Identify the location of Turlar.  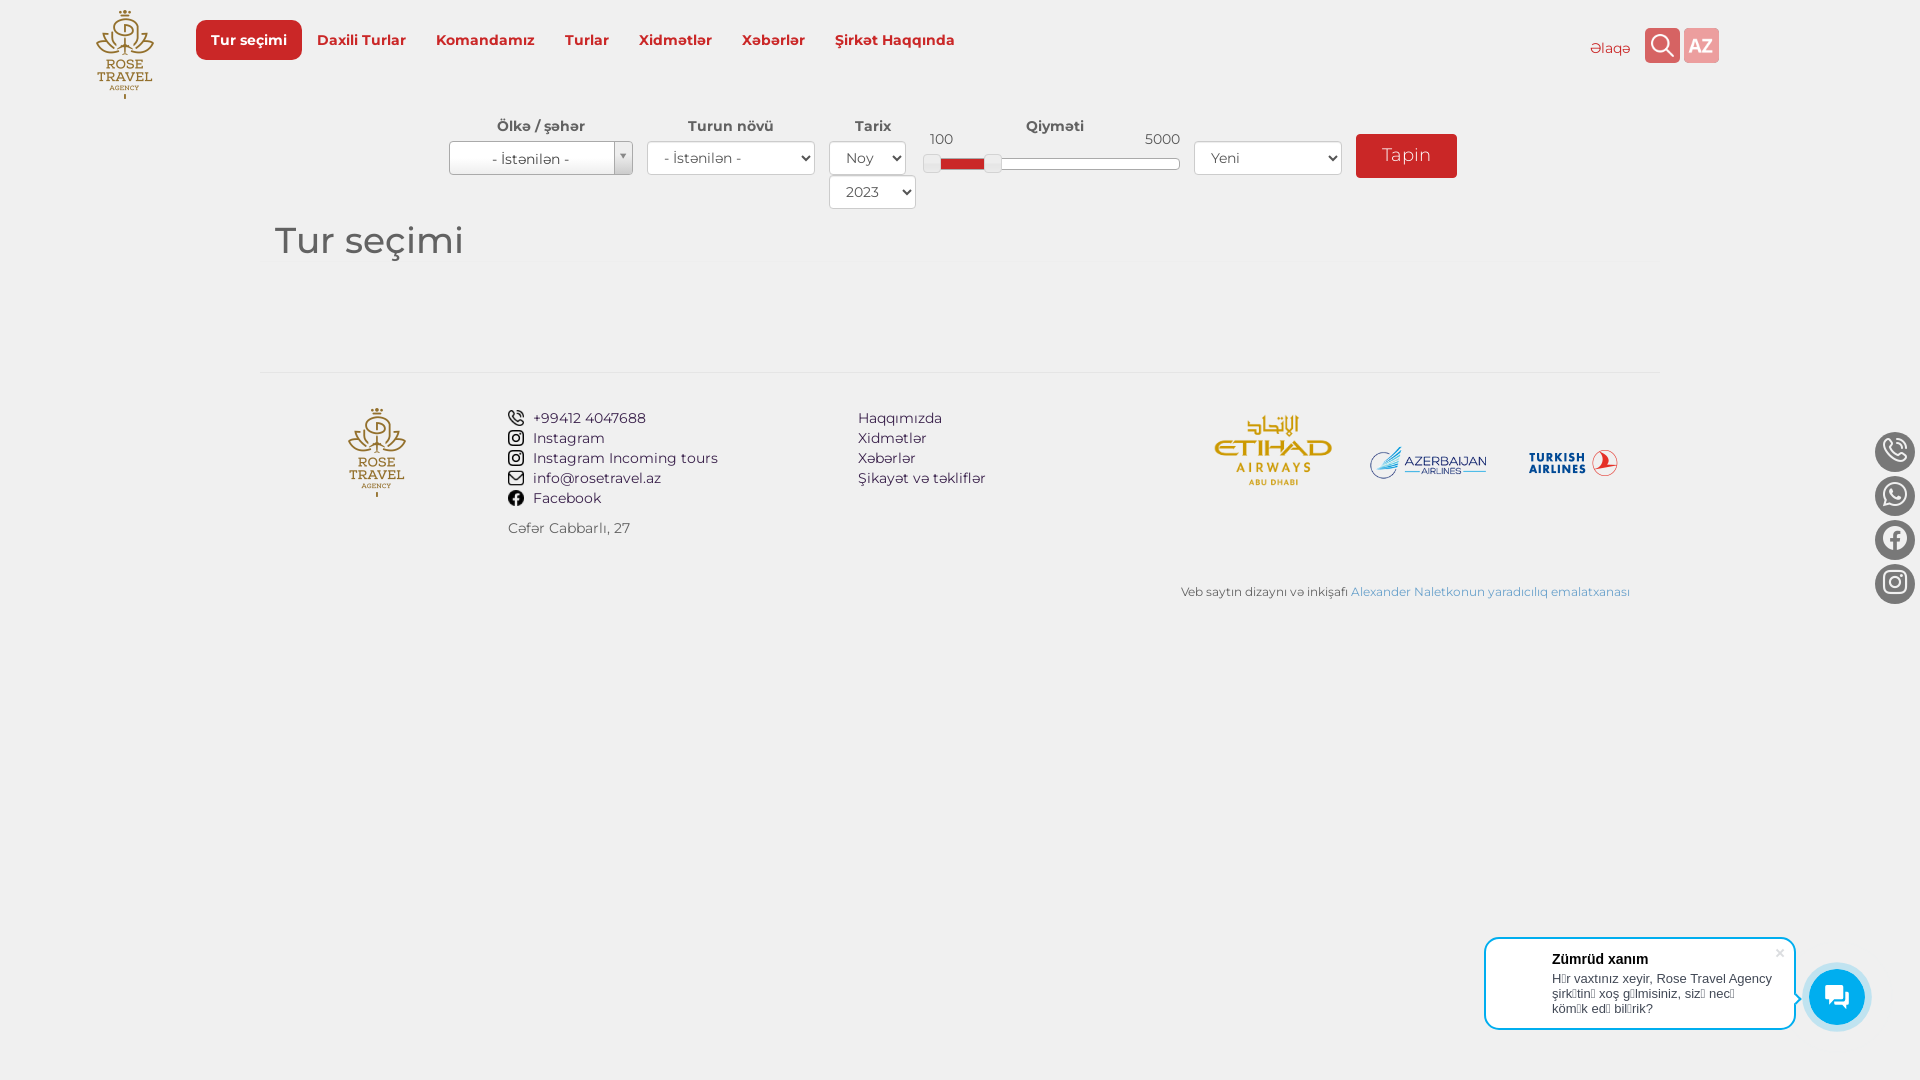
(587, 40).